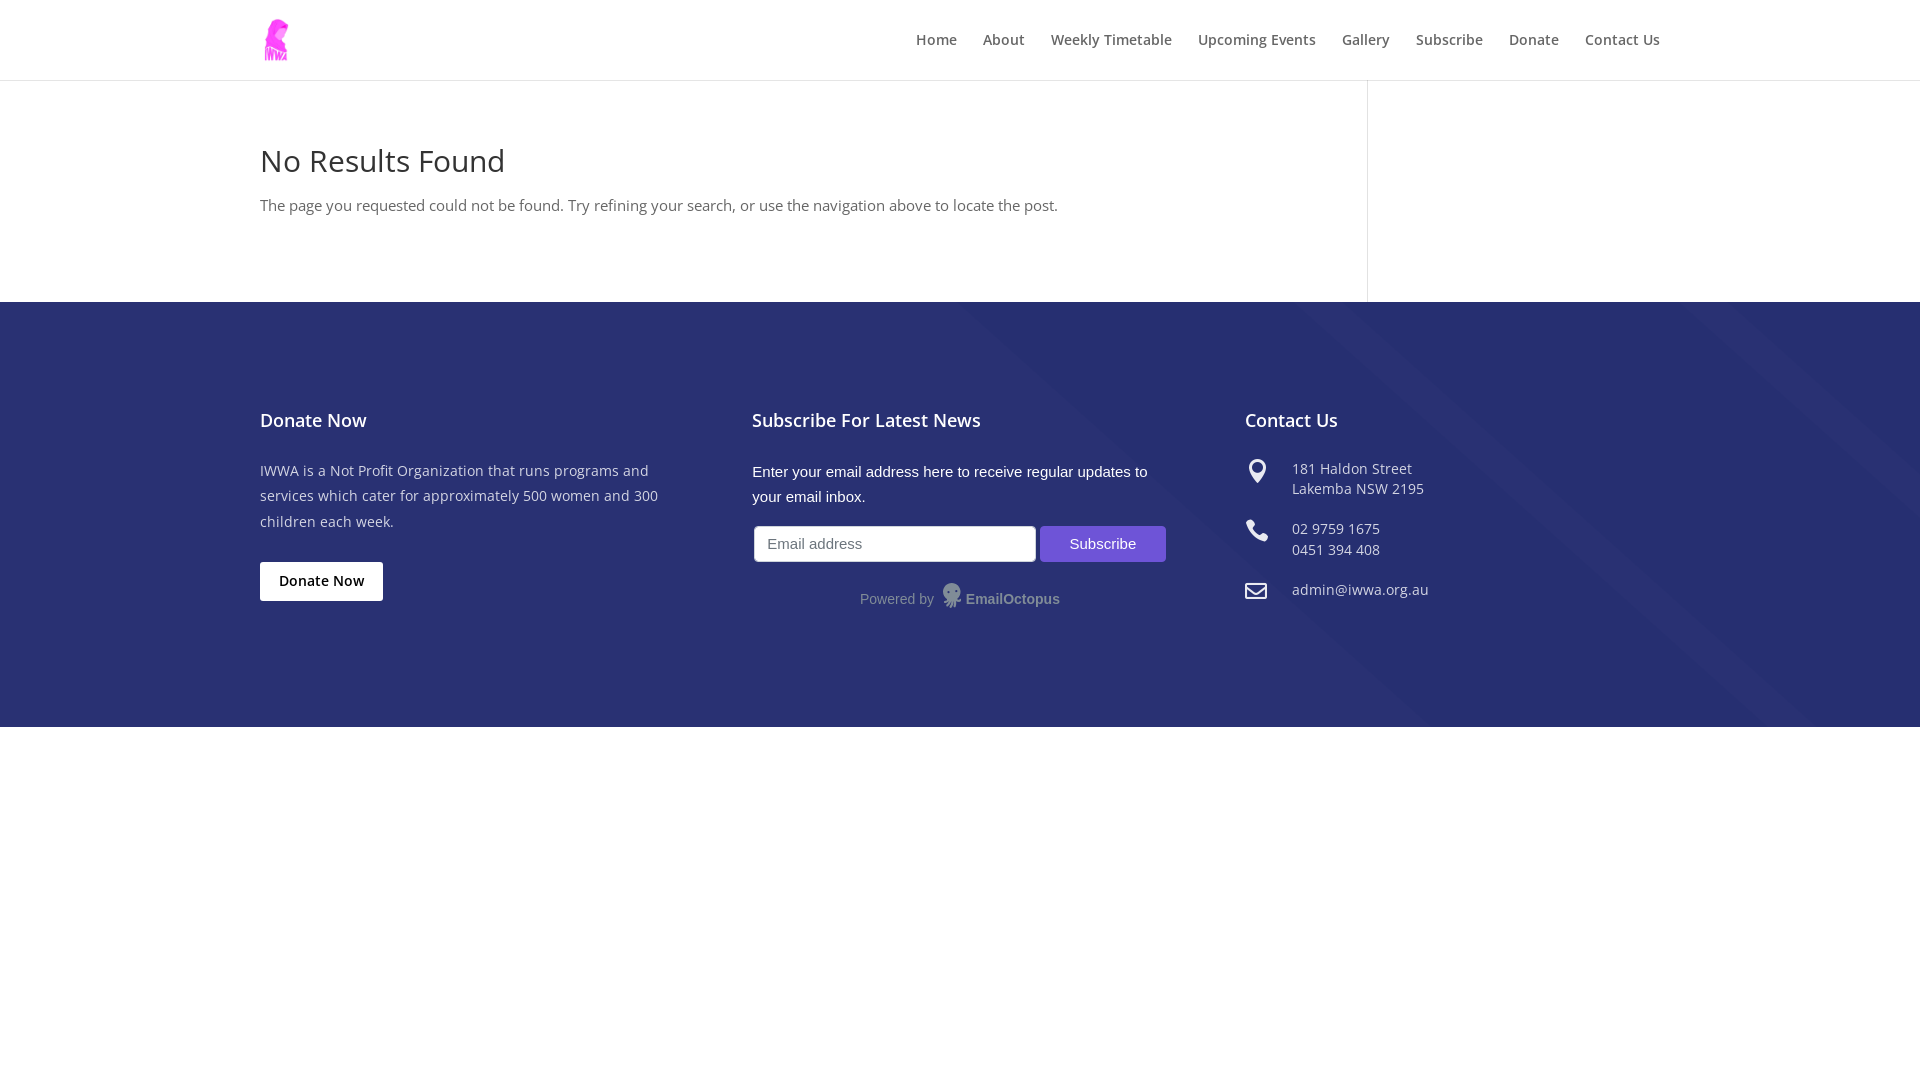 The image size is (1920, 1080). I want to click on Home, so click(936, 56).